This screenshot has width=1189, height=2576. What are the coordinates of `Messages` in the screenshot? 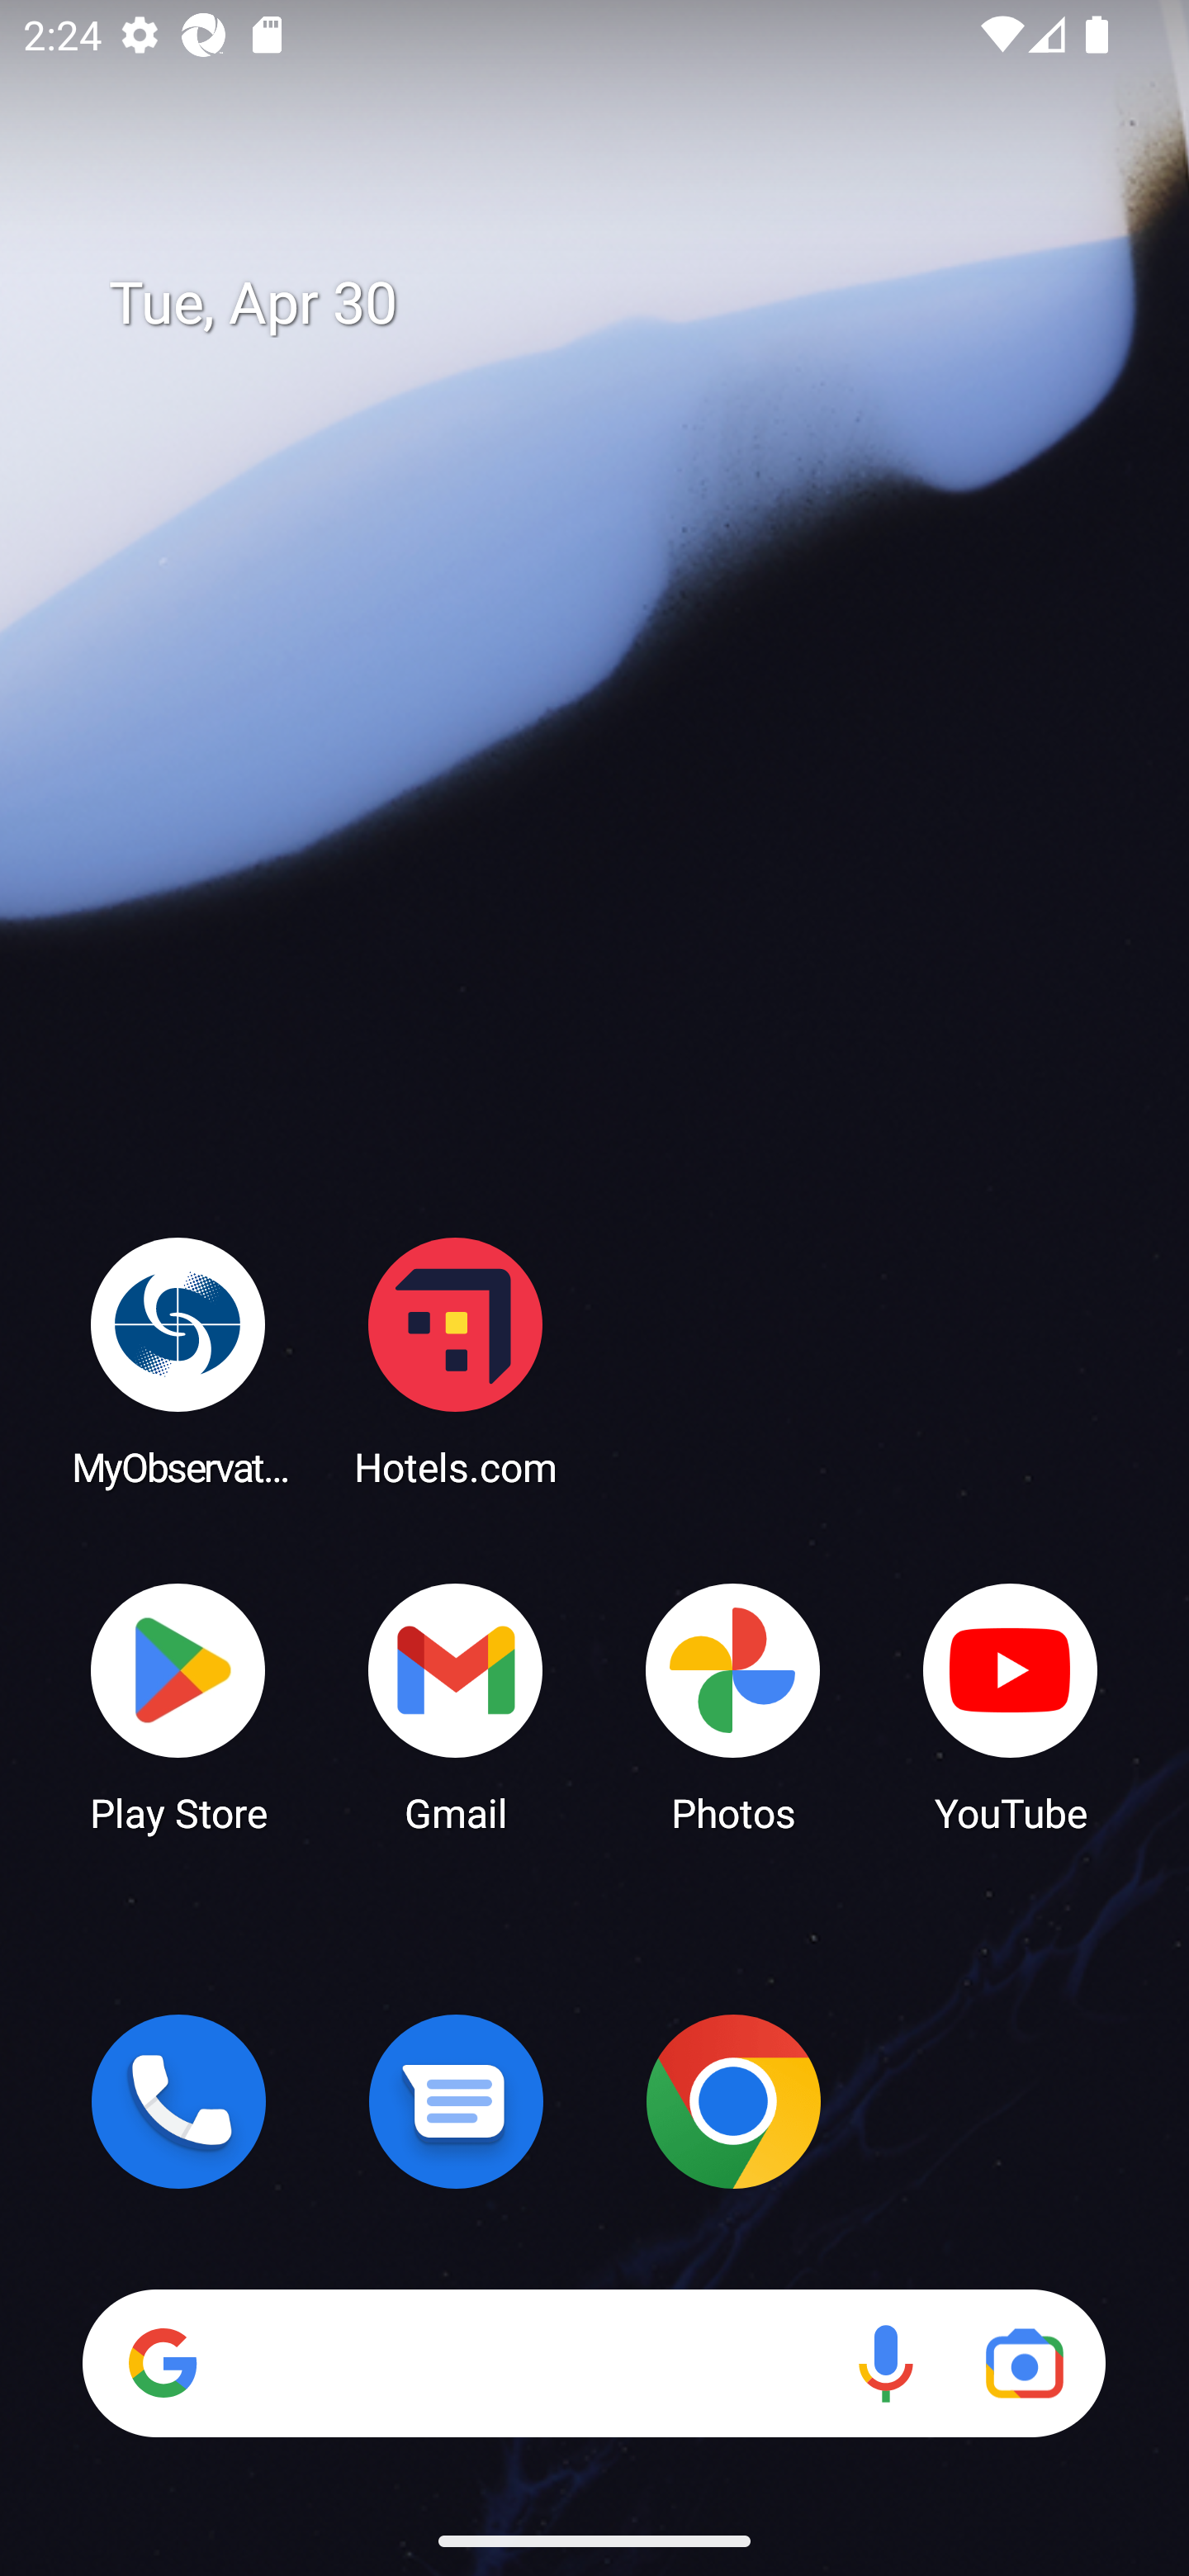 It's located at (456, 2101).